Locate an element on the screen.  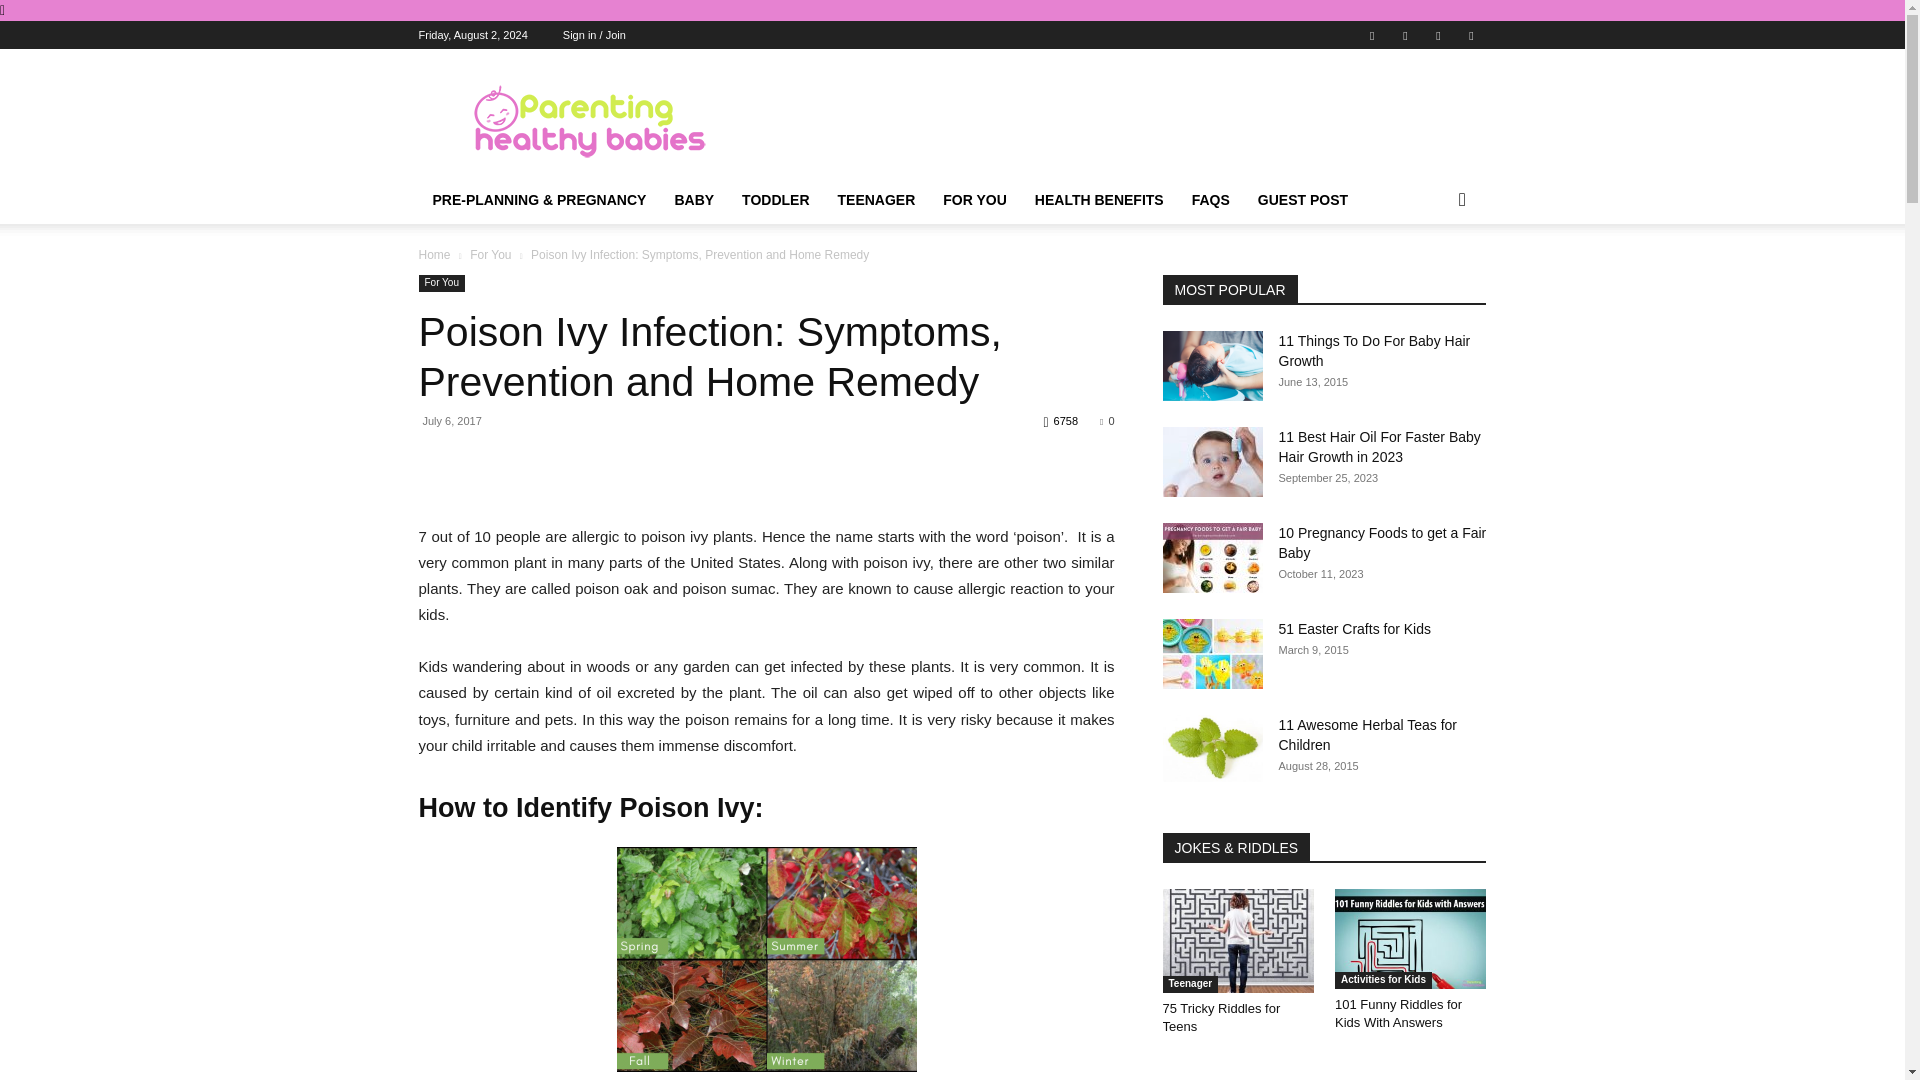
BABY is located at coordinates (694, 200).